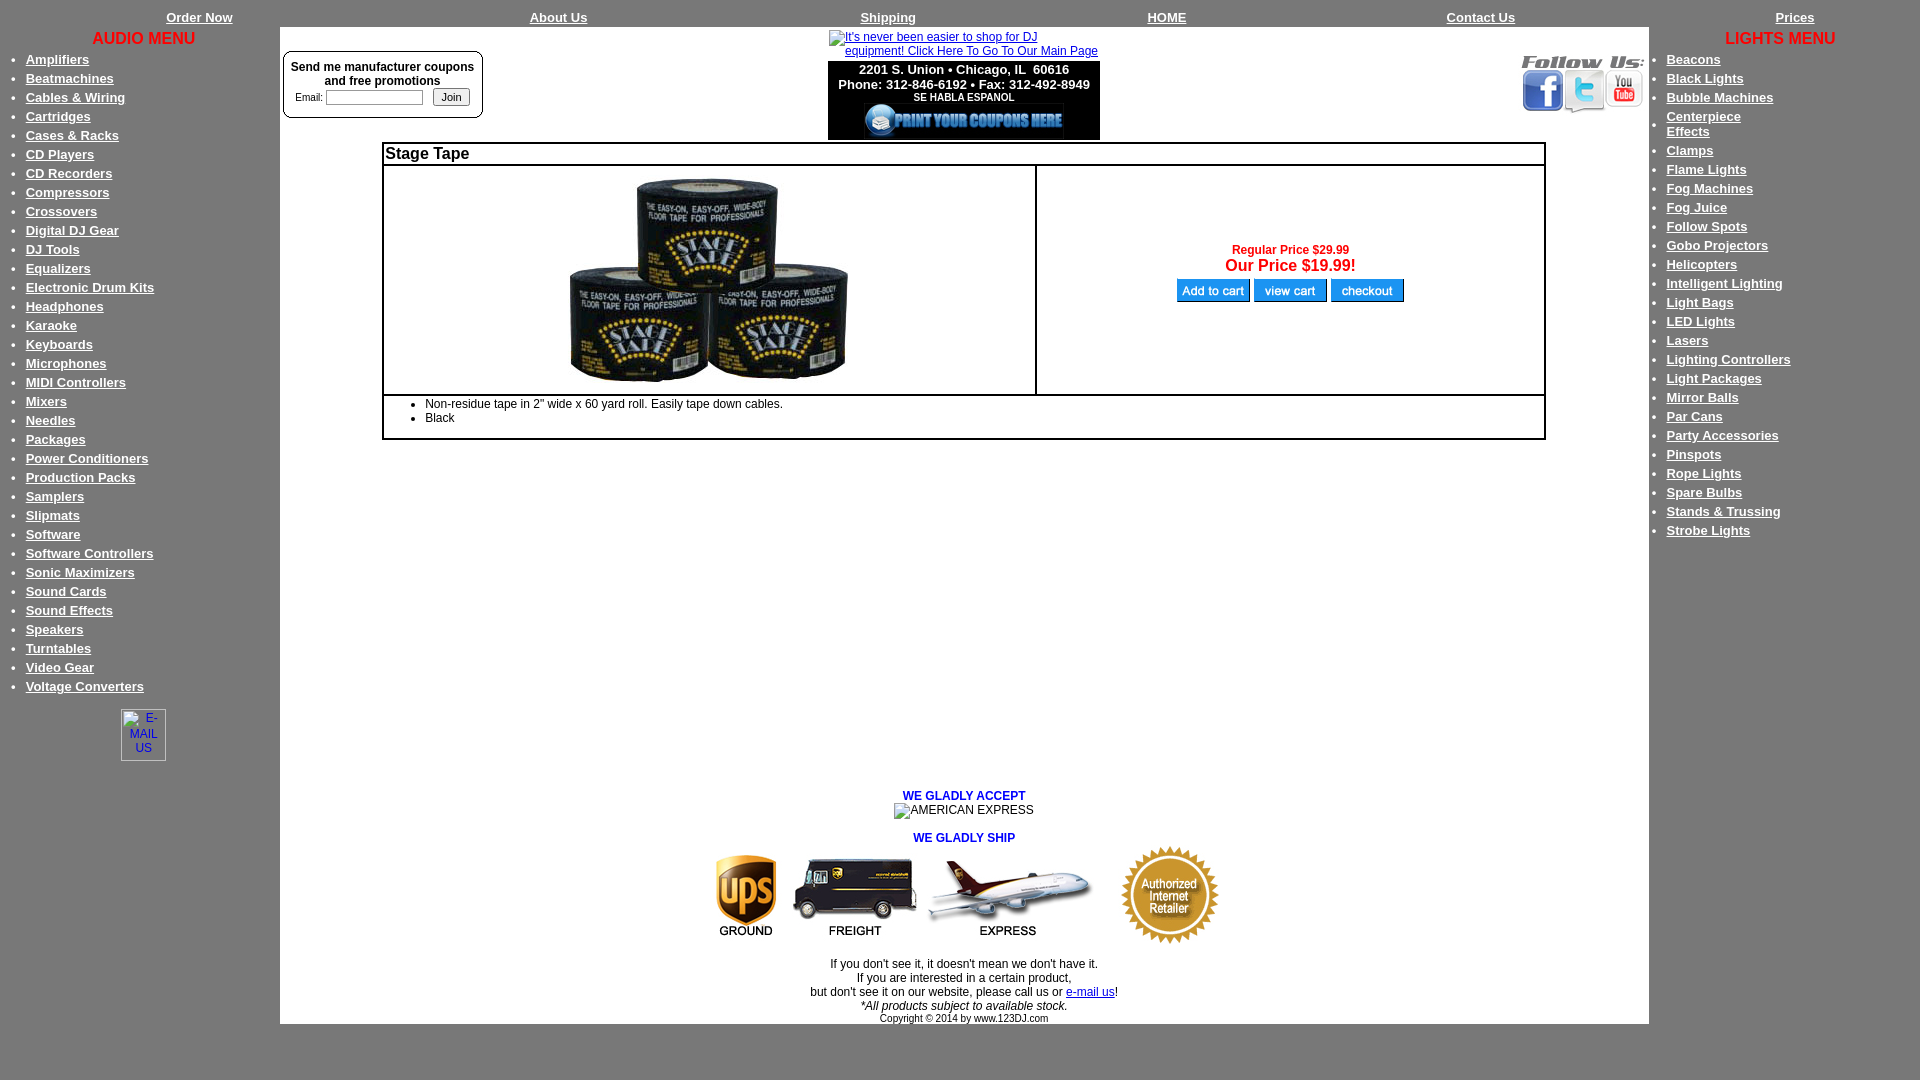 Image resolution: width=1920 pixels, height=1080 pixels. What do you see at coordinates (68, 192) in the screenshot?
I see `Compressors` at bounding box center [68, 192].